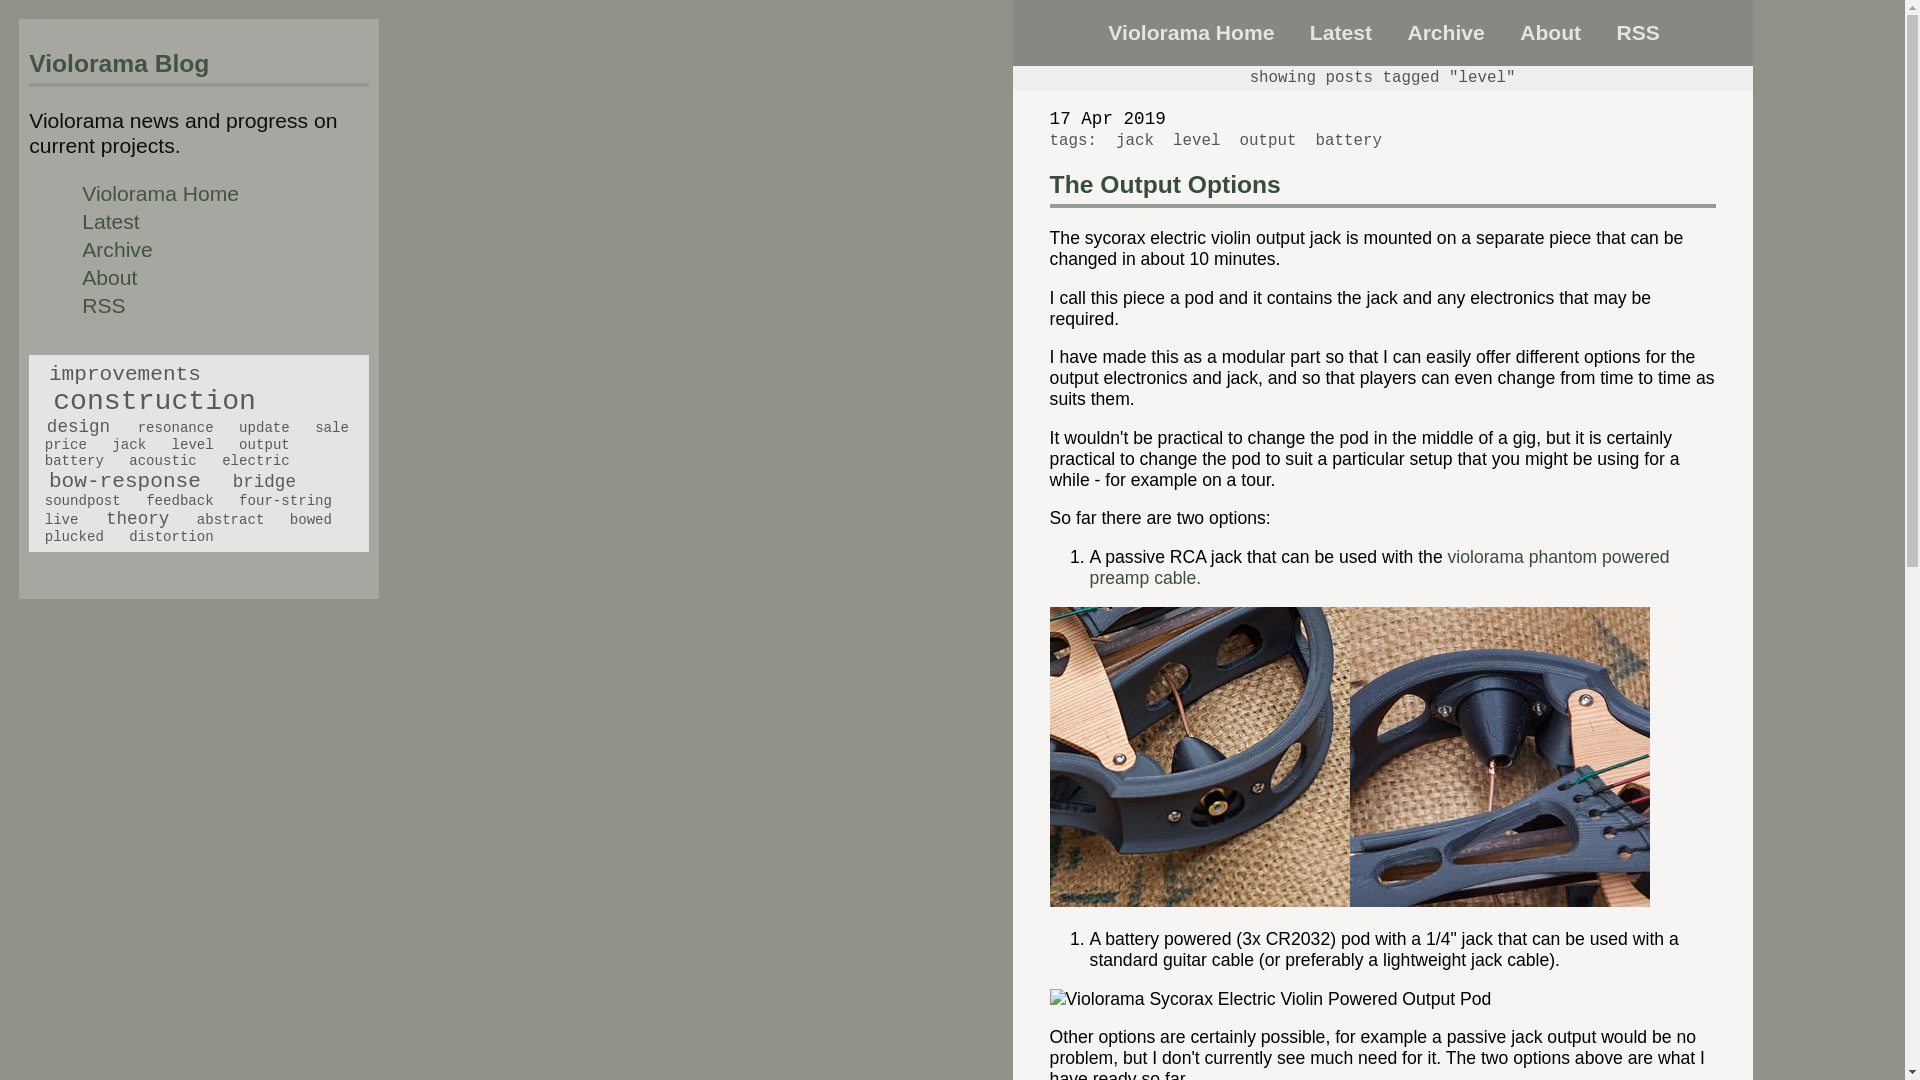  What do you see at coordinates (1270, 999) in the screenshot?
I see `jack battery pod` at bounding box center [1270, 999].